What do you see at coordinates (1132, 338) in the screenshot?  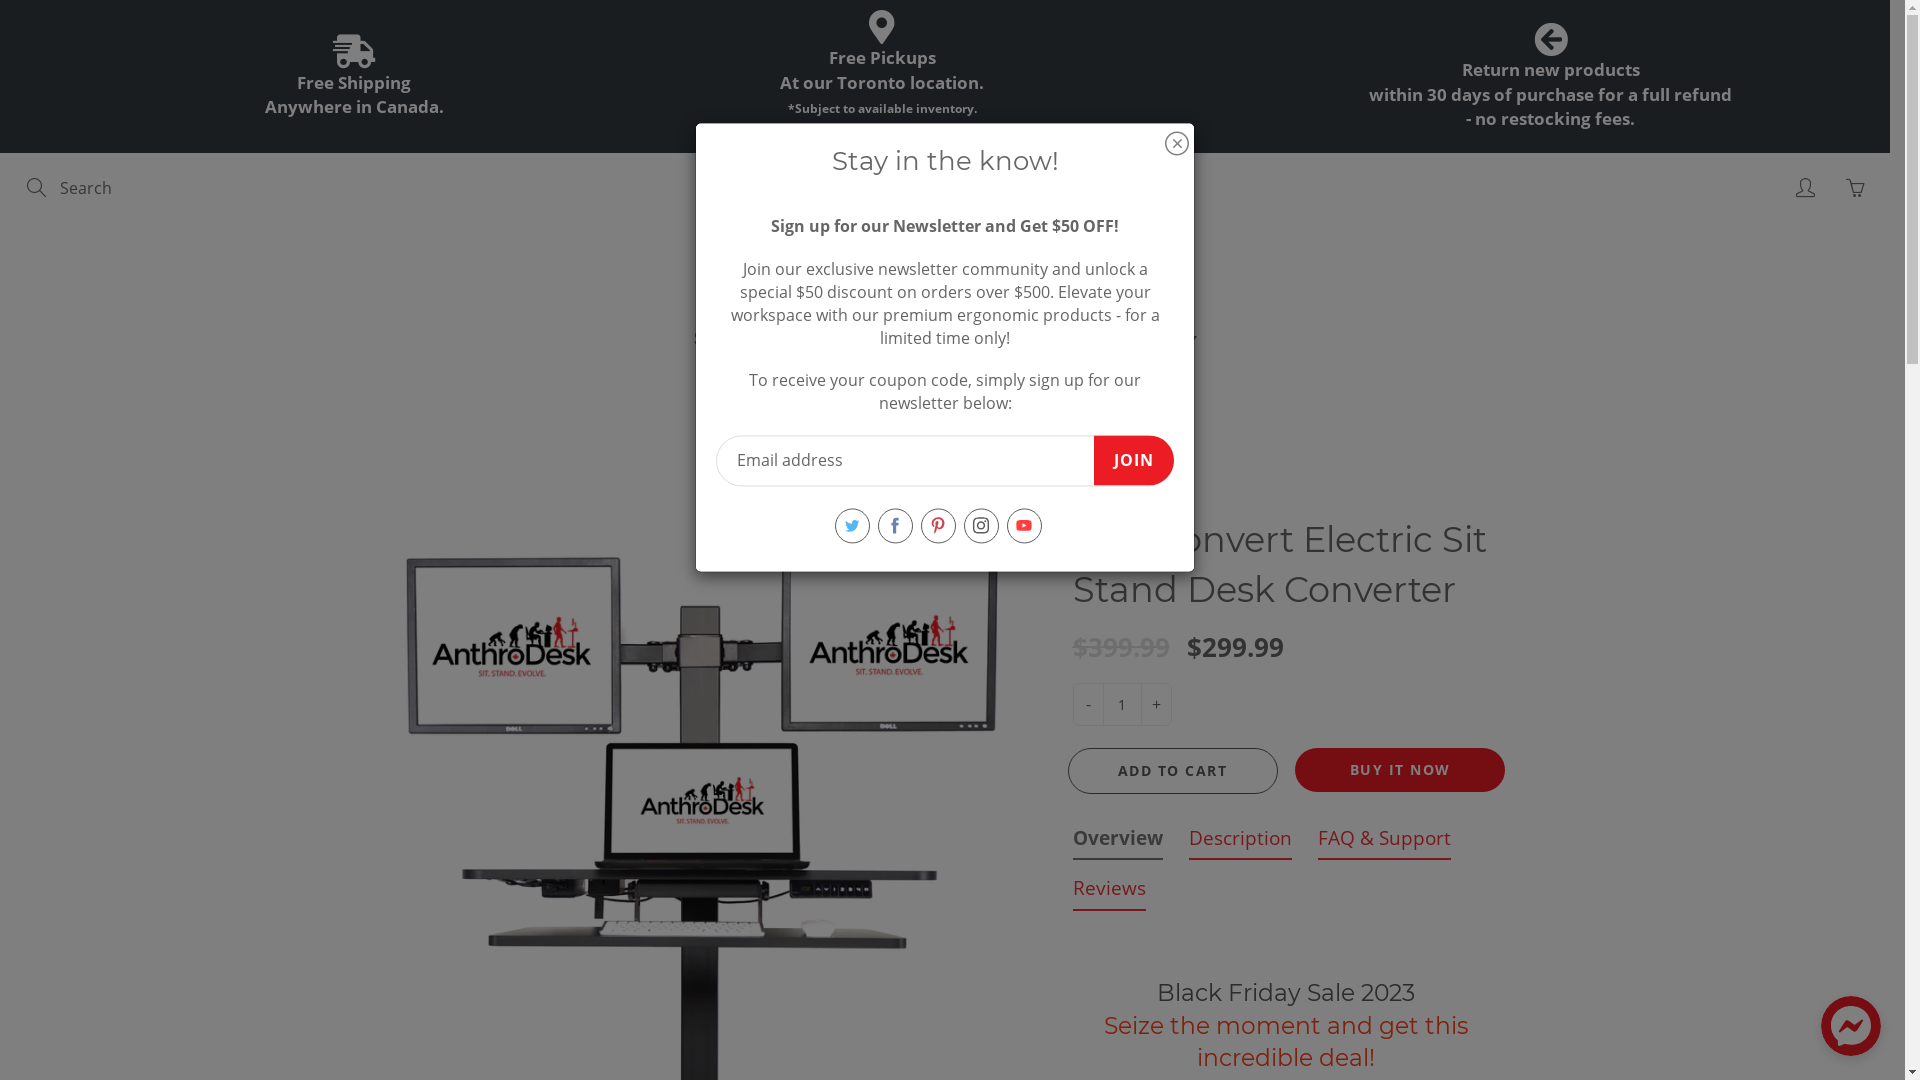 I see `ACCESSORIES` at bounding box center [1132, 338].